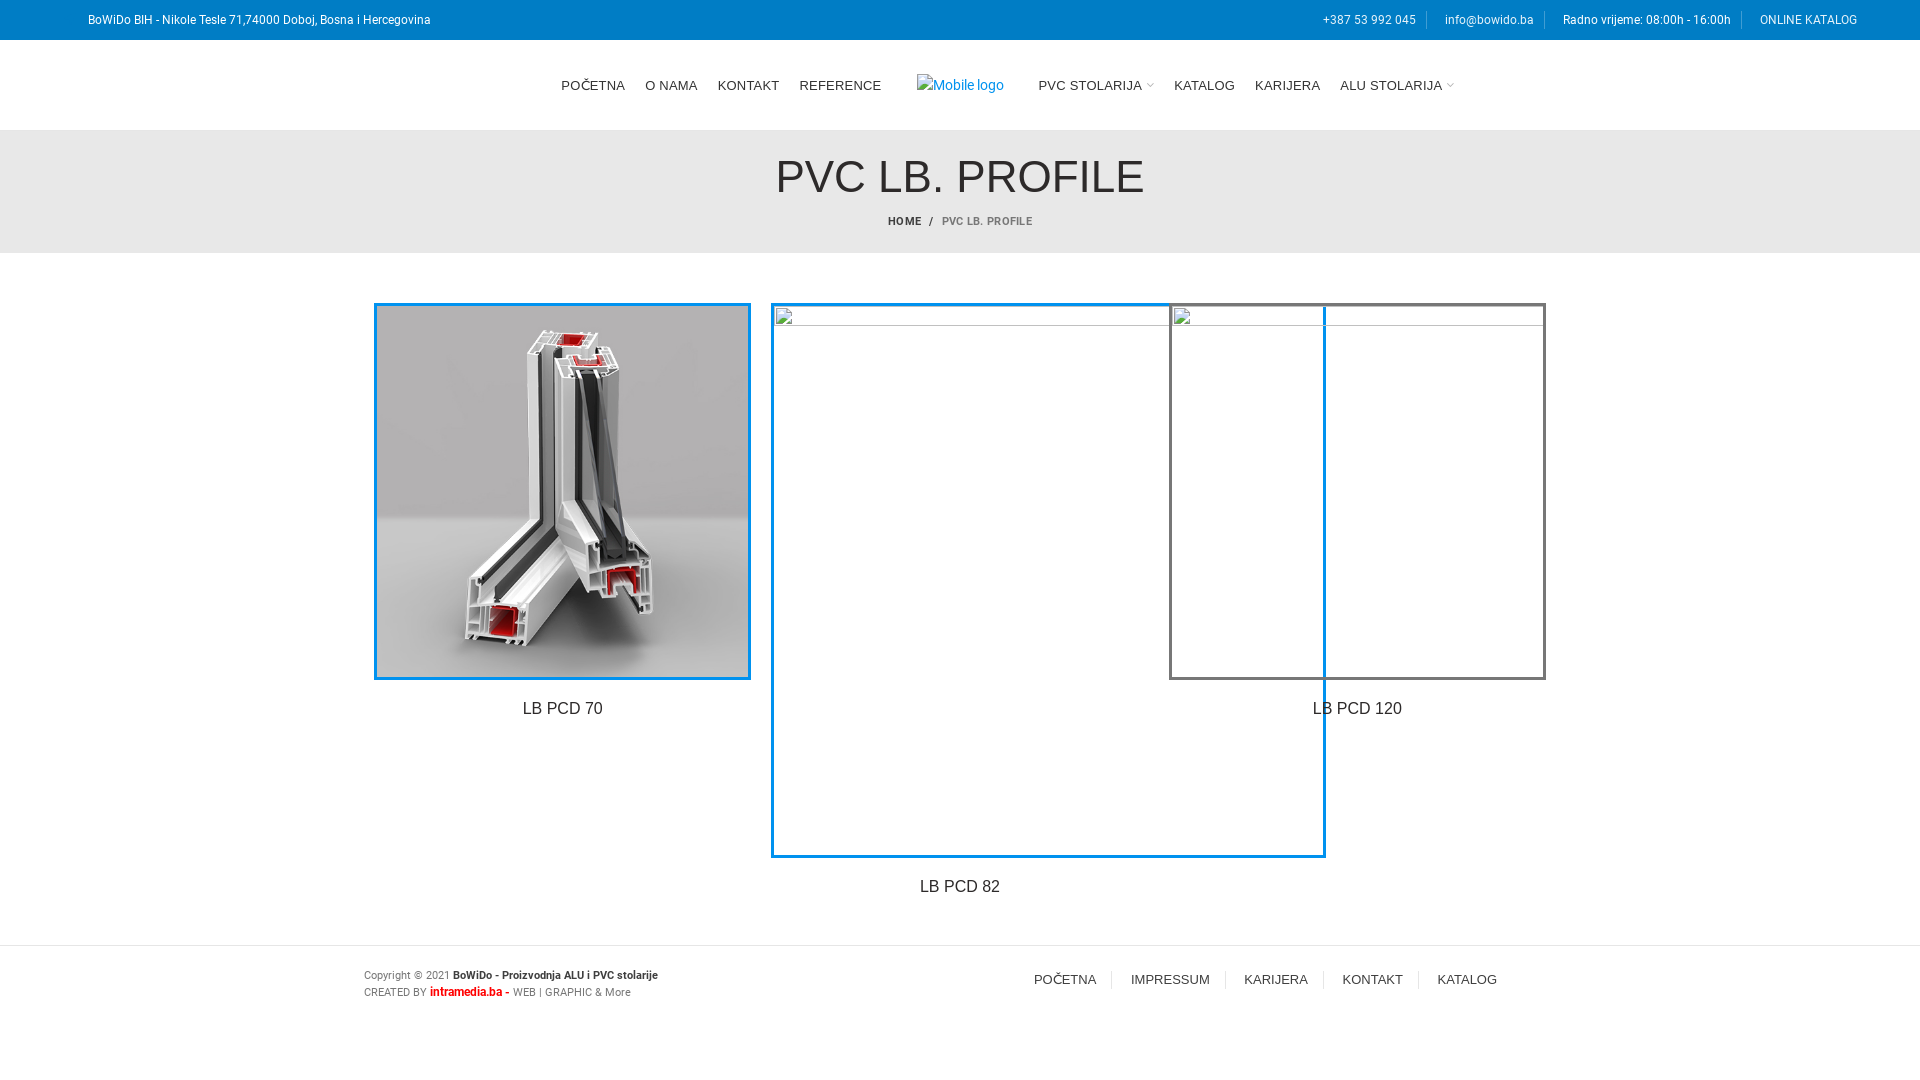  I want to click on intramedia.ba -, so click(472, 992).